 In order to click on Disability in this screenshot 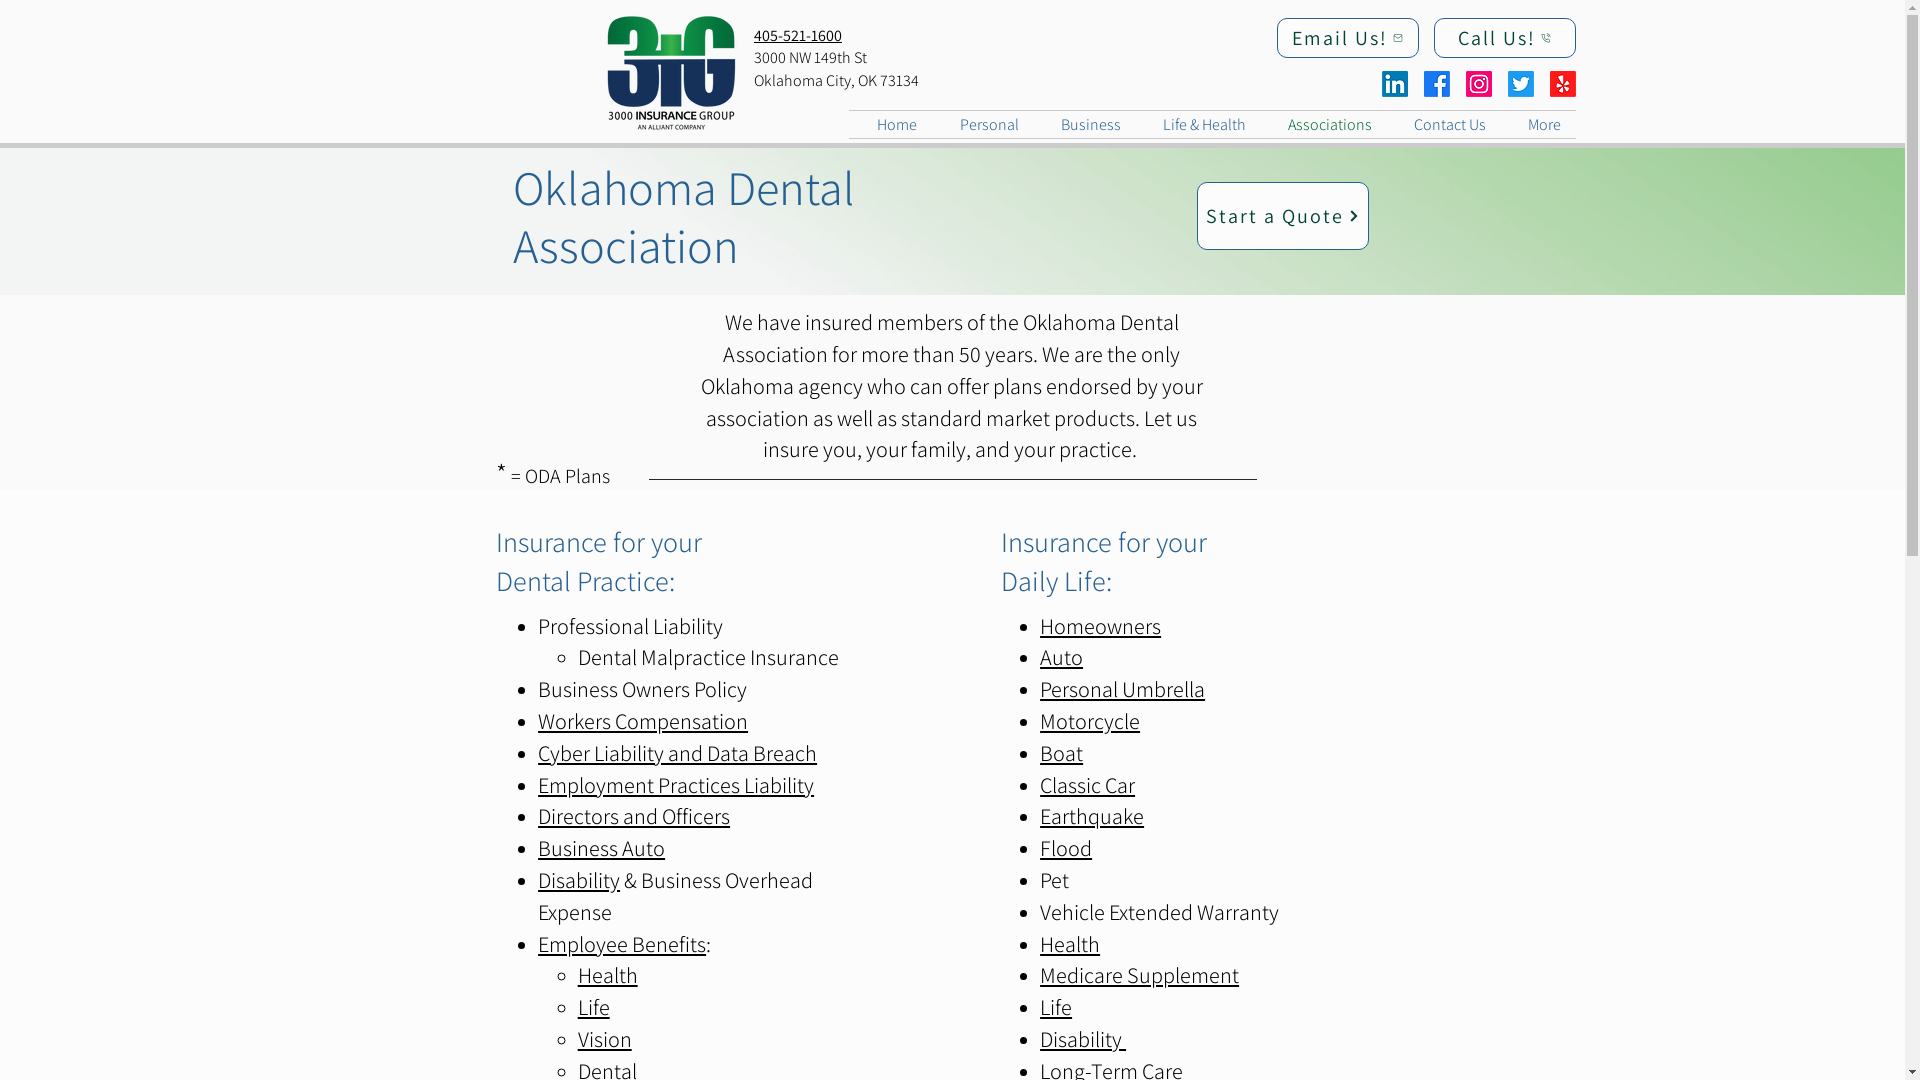, I will do `click(579, 880)`.